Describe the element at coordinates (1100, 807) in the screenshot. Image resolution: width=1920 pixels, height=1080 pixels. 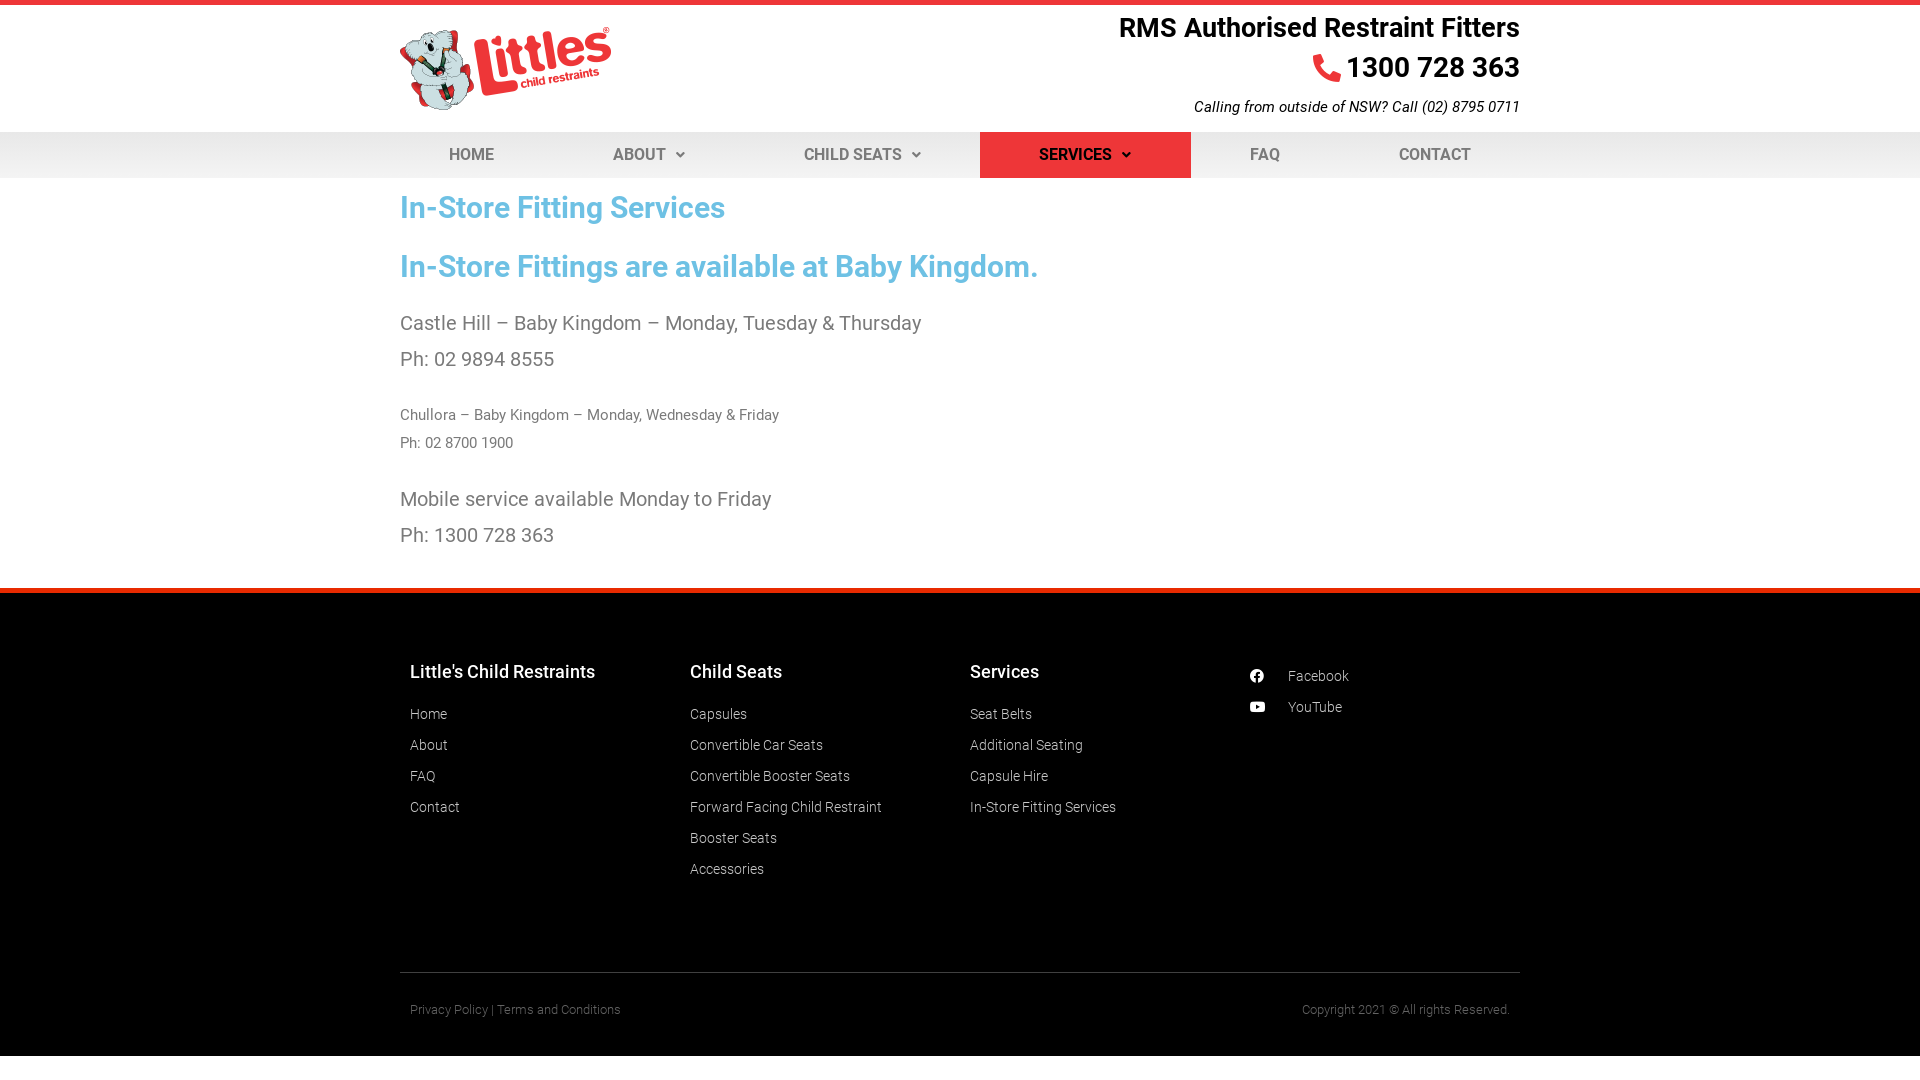
I see `In-Store Fitting Services` at that location.